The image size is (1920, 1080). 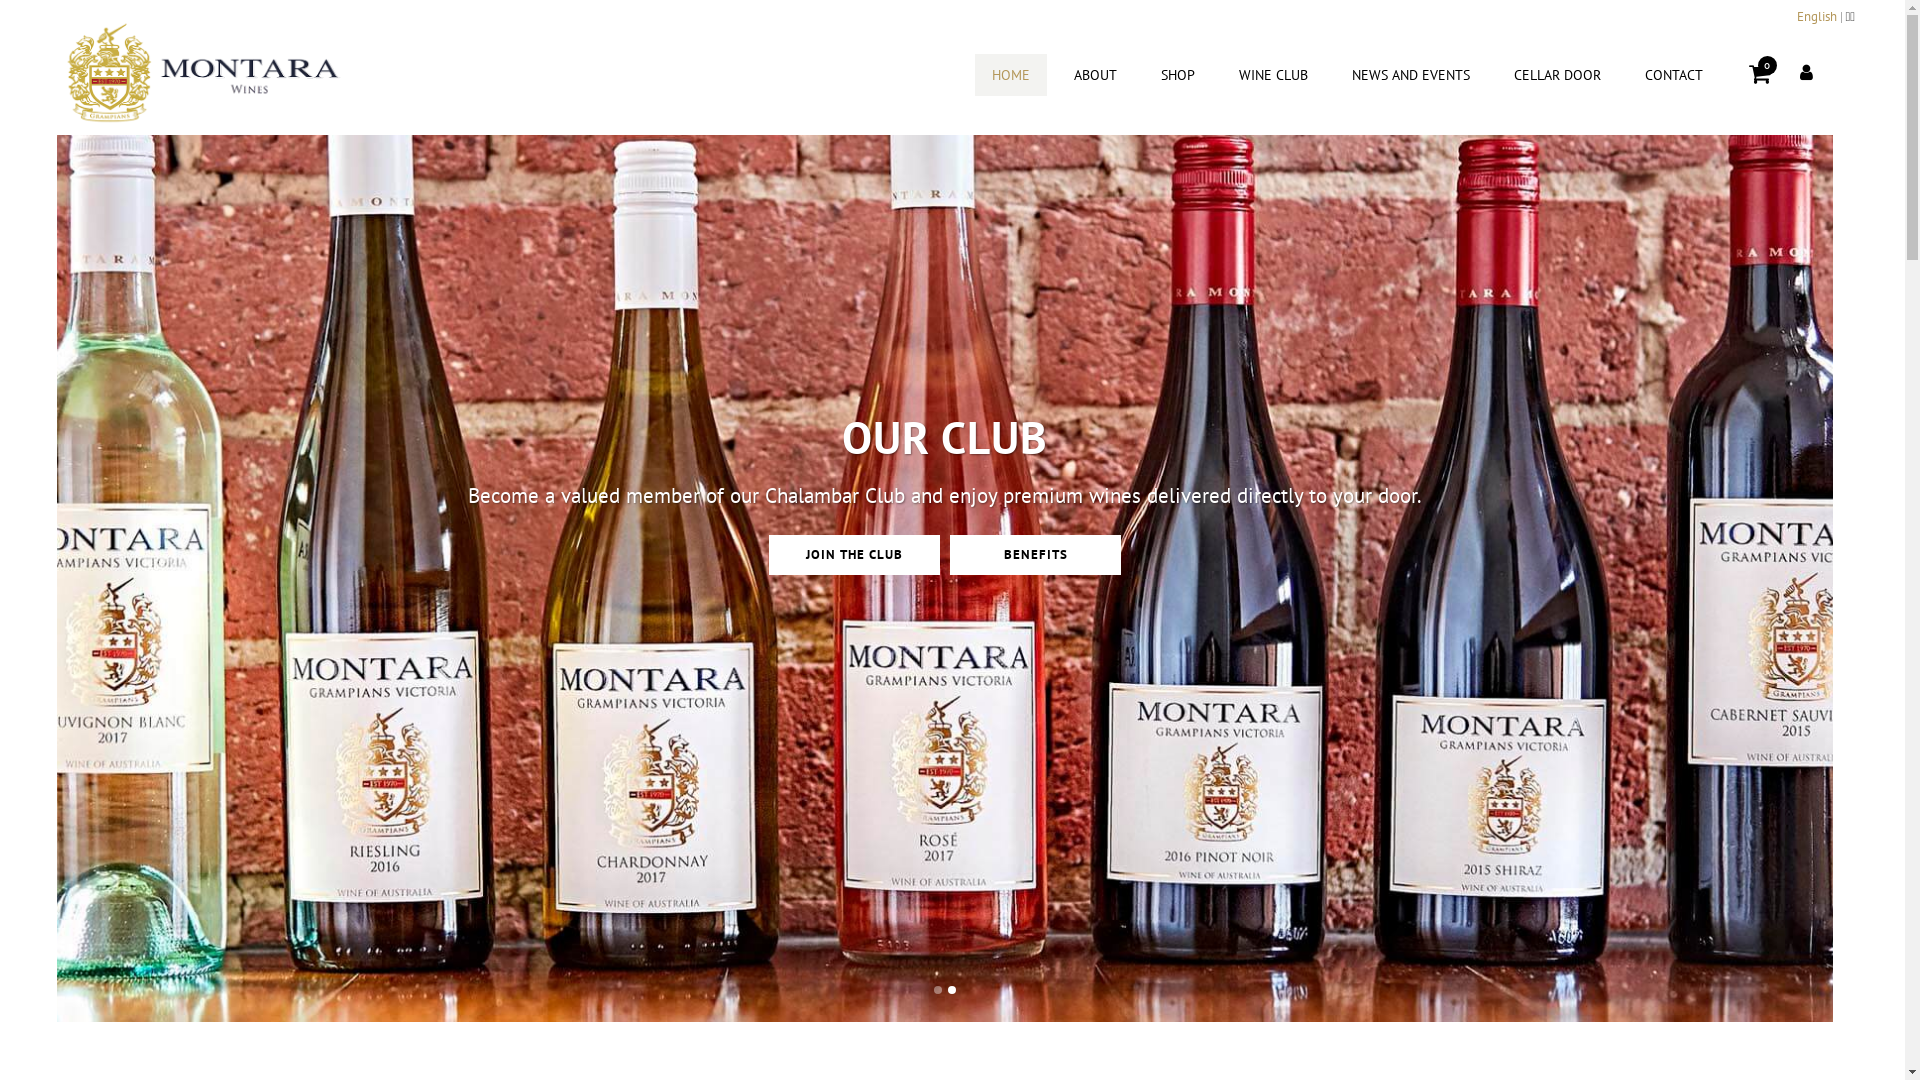 What do you see at coordinates (1096, 75) in the screenshot?
I see `ABOUT` at bounding box center [1096, 75].